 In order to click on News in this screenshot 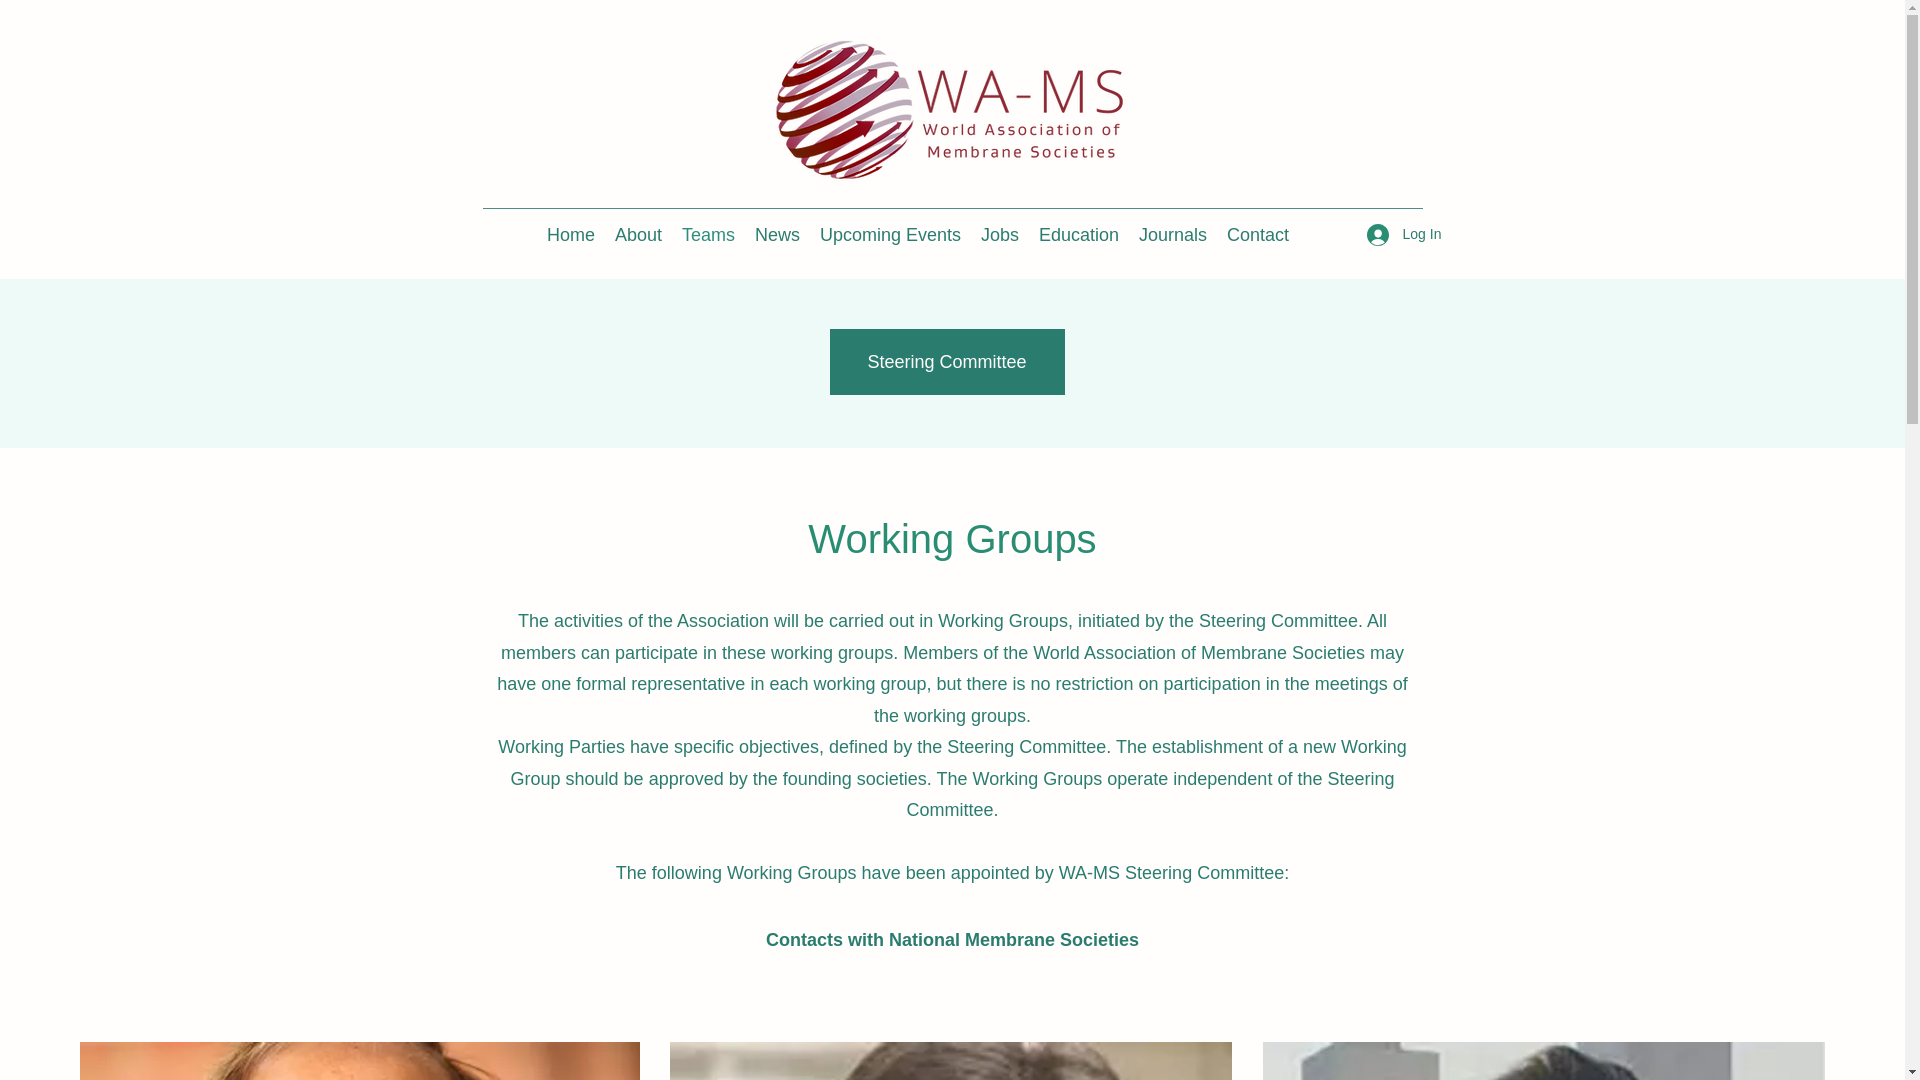, I will do `click(777, 234)`.